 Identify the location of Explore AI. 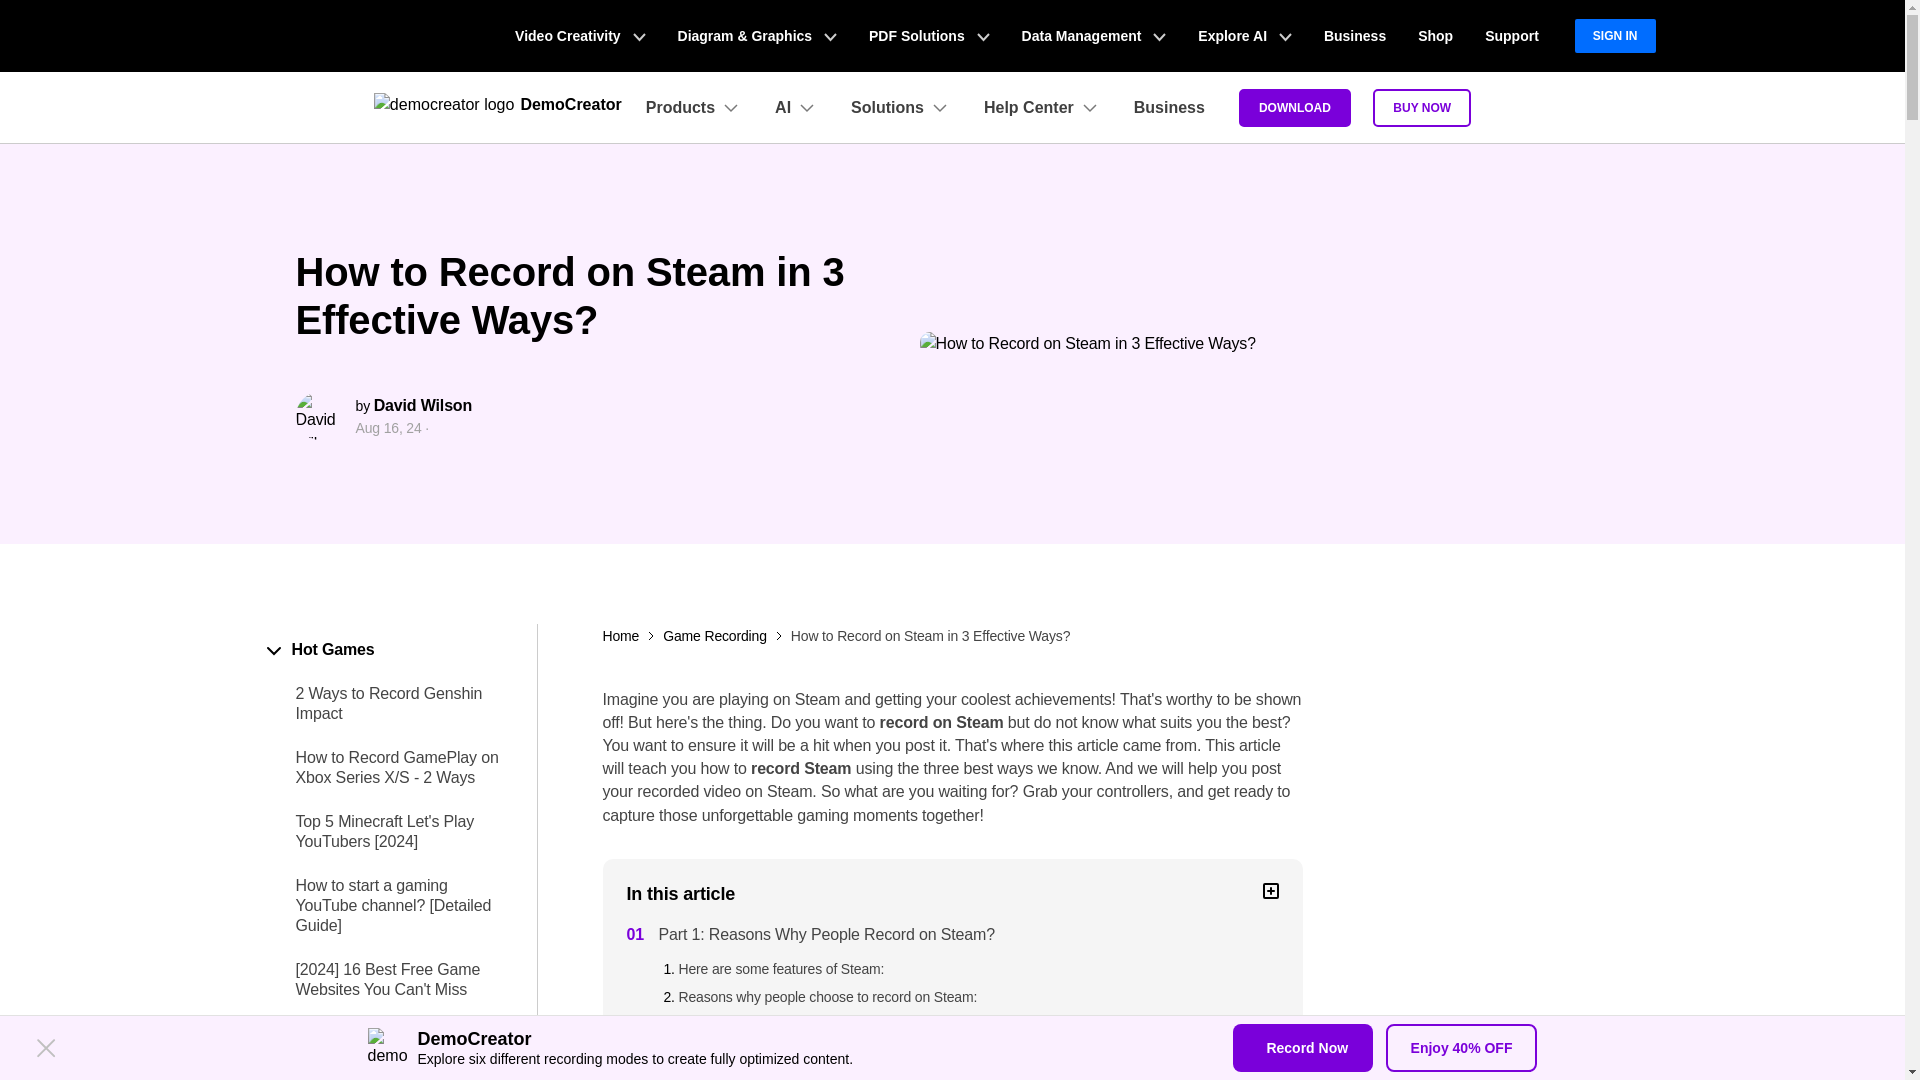
(1244, 36).